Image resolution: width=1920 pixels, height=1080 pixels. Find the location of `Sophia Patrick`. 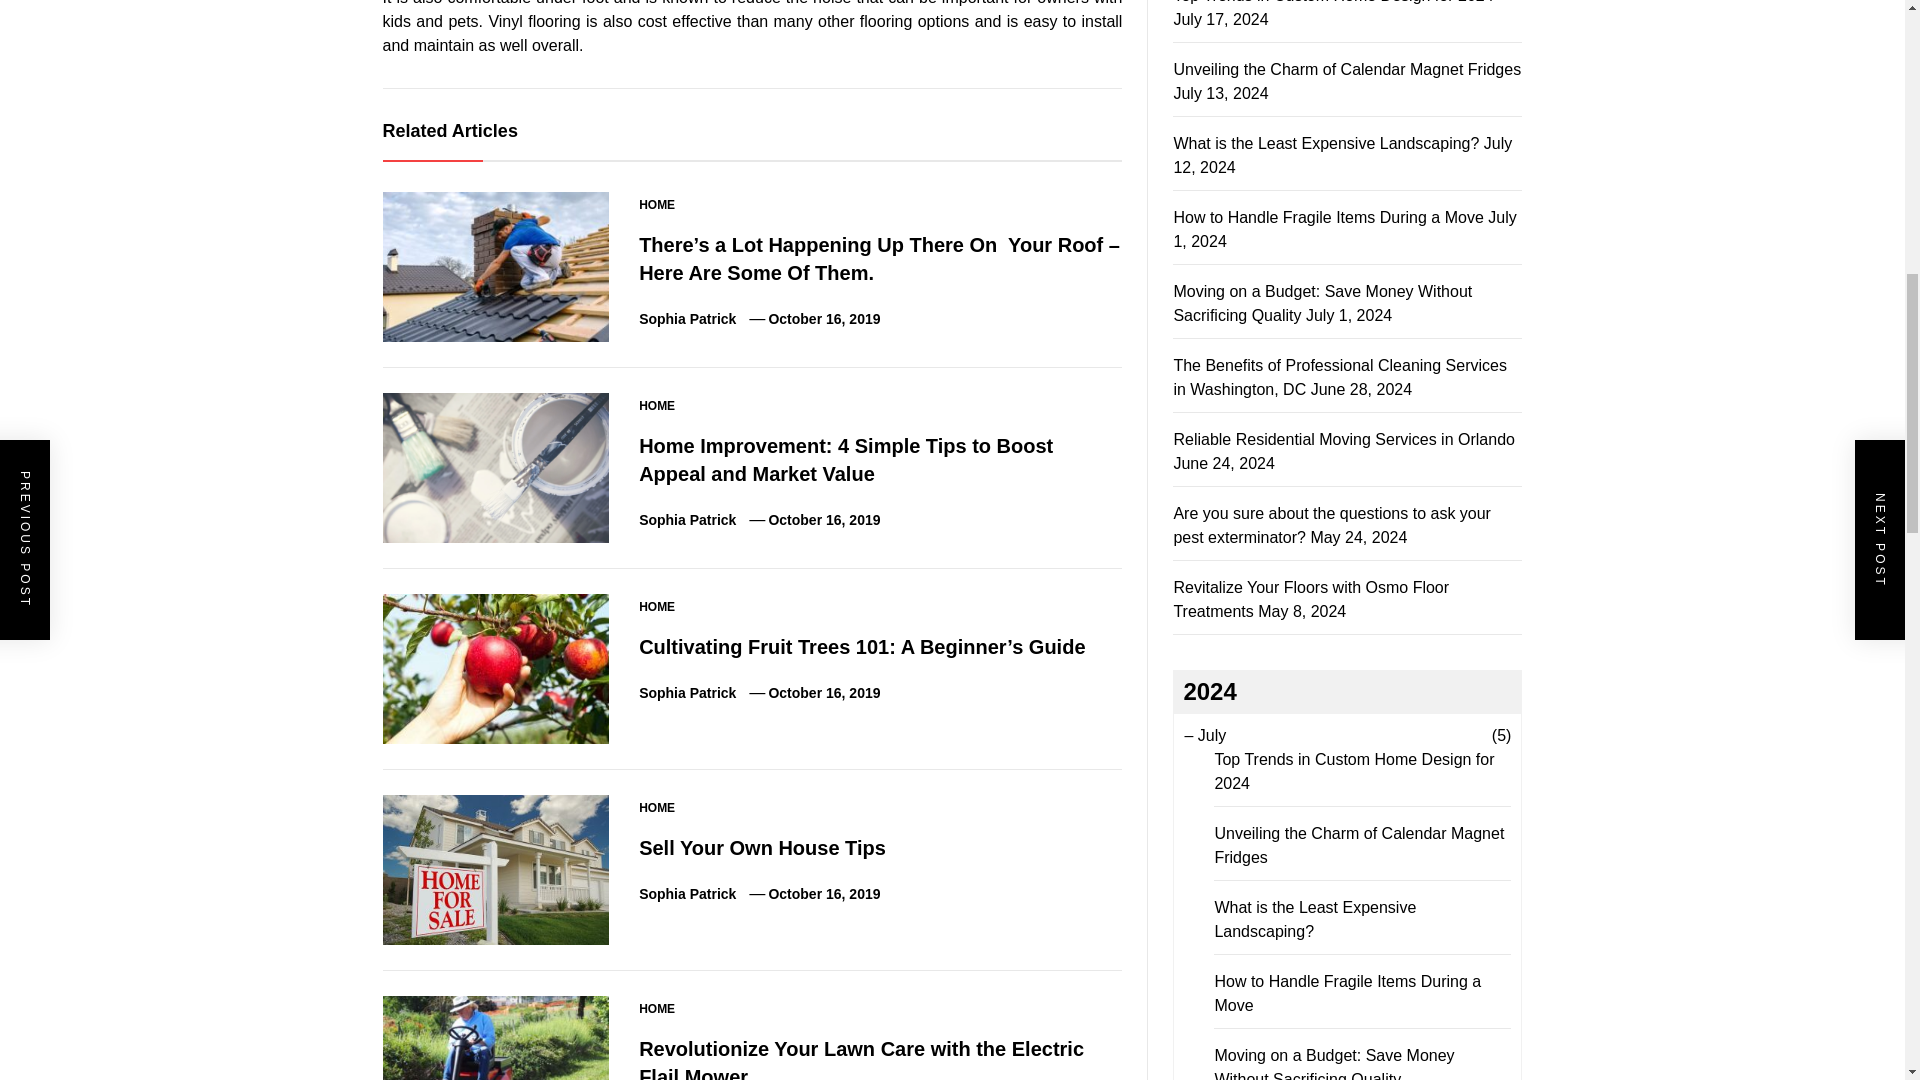

Sophia Patrick is located at coordinates (687, 692).